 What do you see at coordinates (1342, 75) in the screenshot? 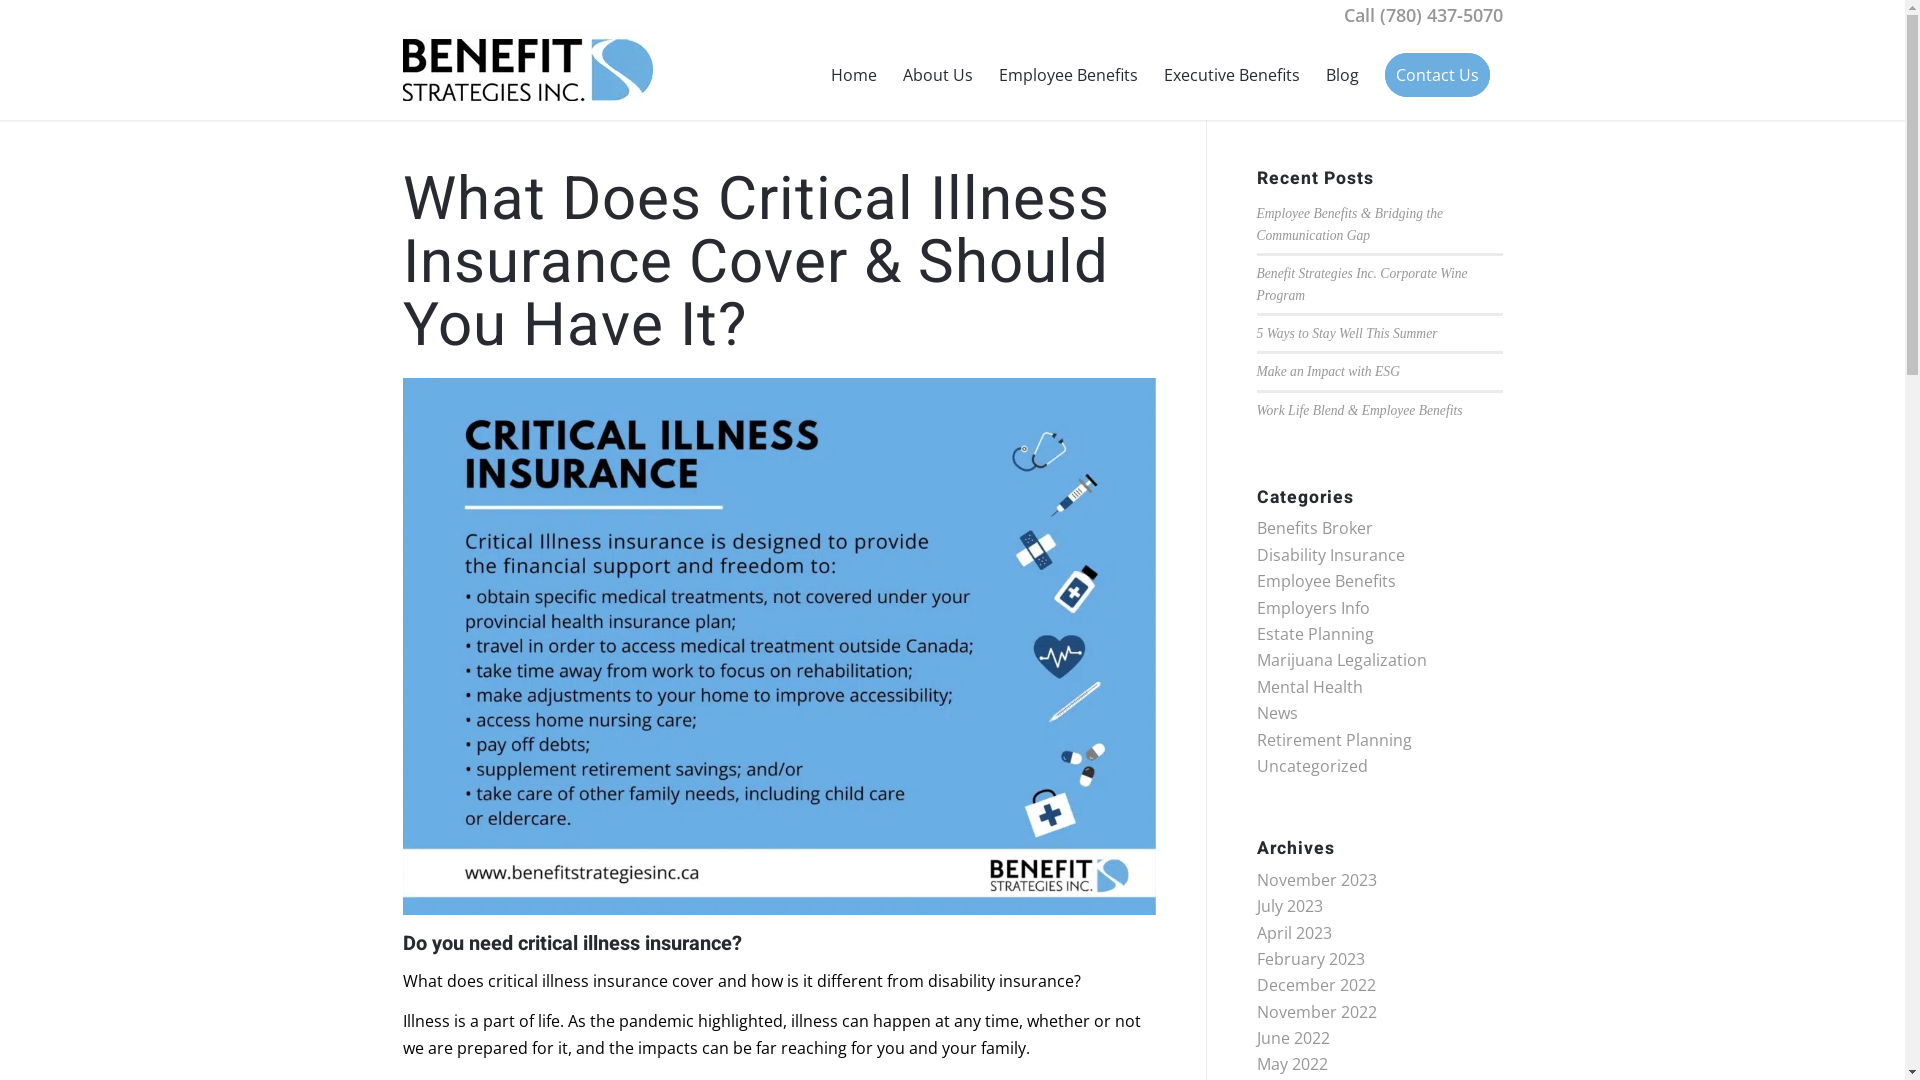
I see `Blog` at bounding box center [1342, 75].